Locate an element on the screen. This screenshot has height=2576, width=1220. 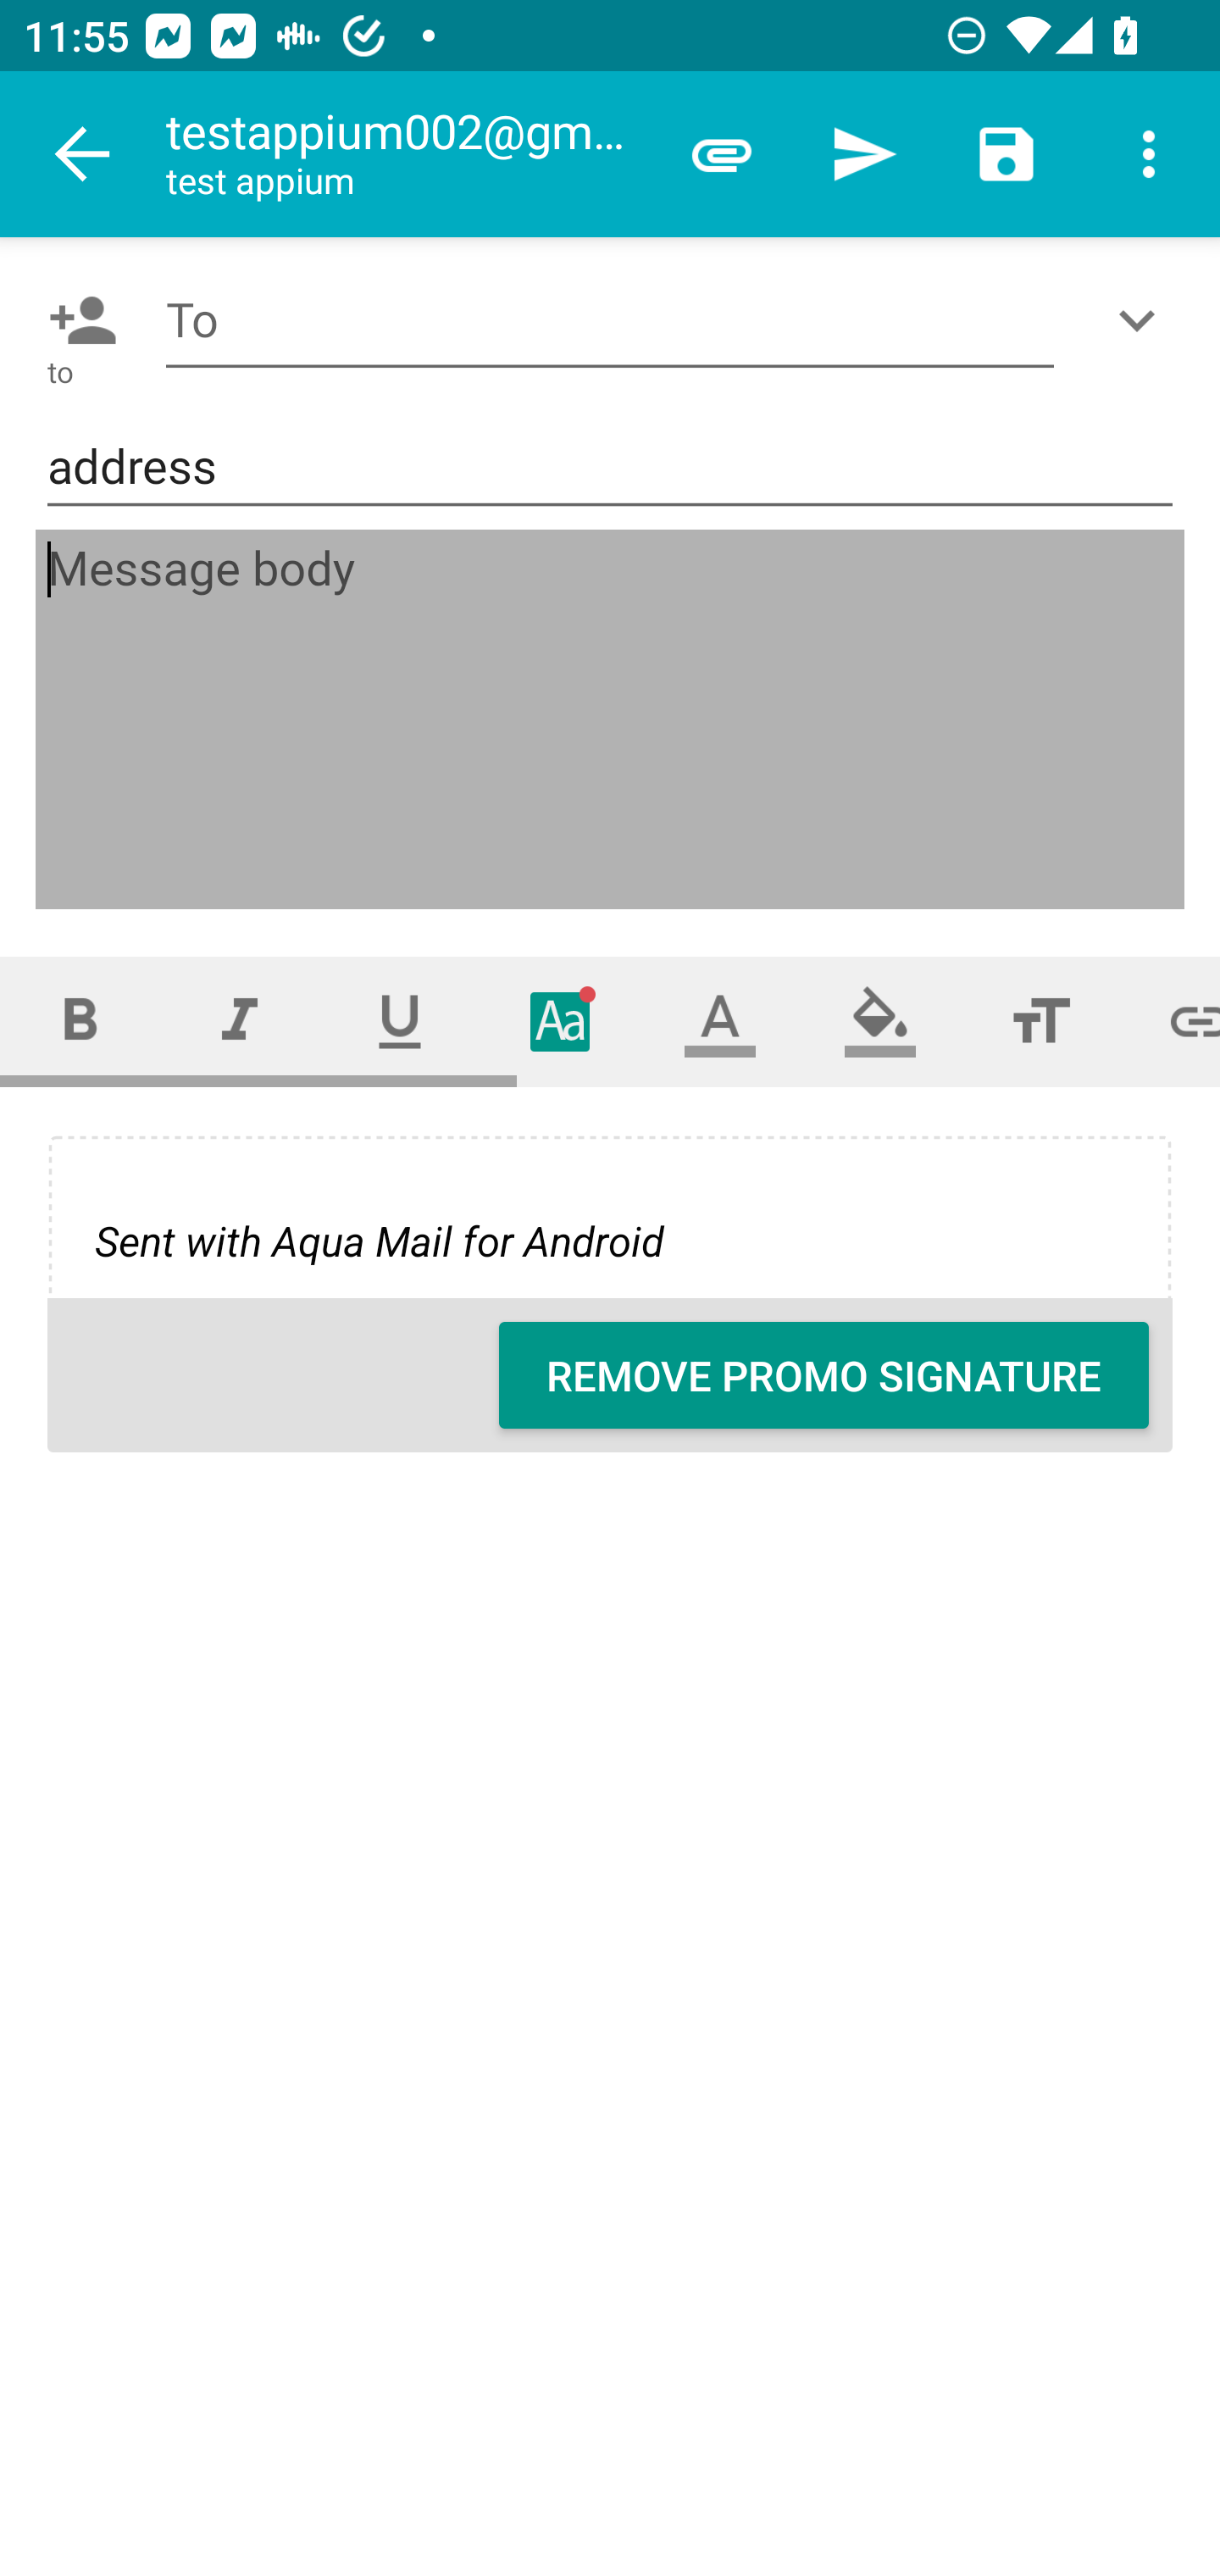
To is located at coordinates (610, 320).